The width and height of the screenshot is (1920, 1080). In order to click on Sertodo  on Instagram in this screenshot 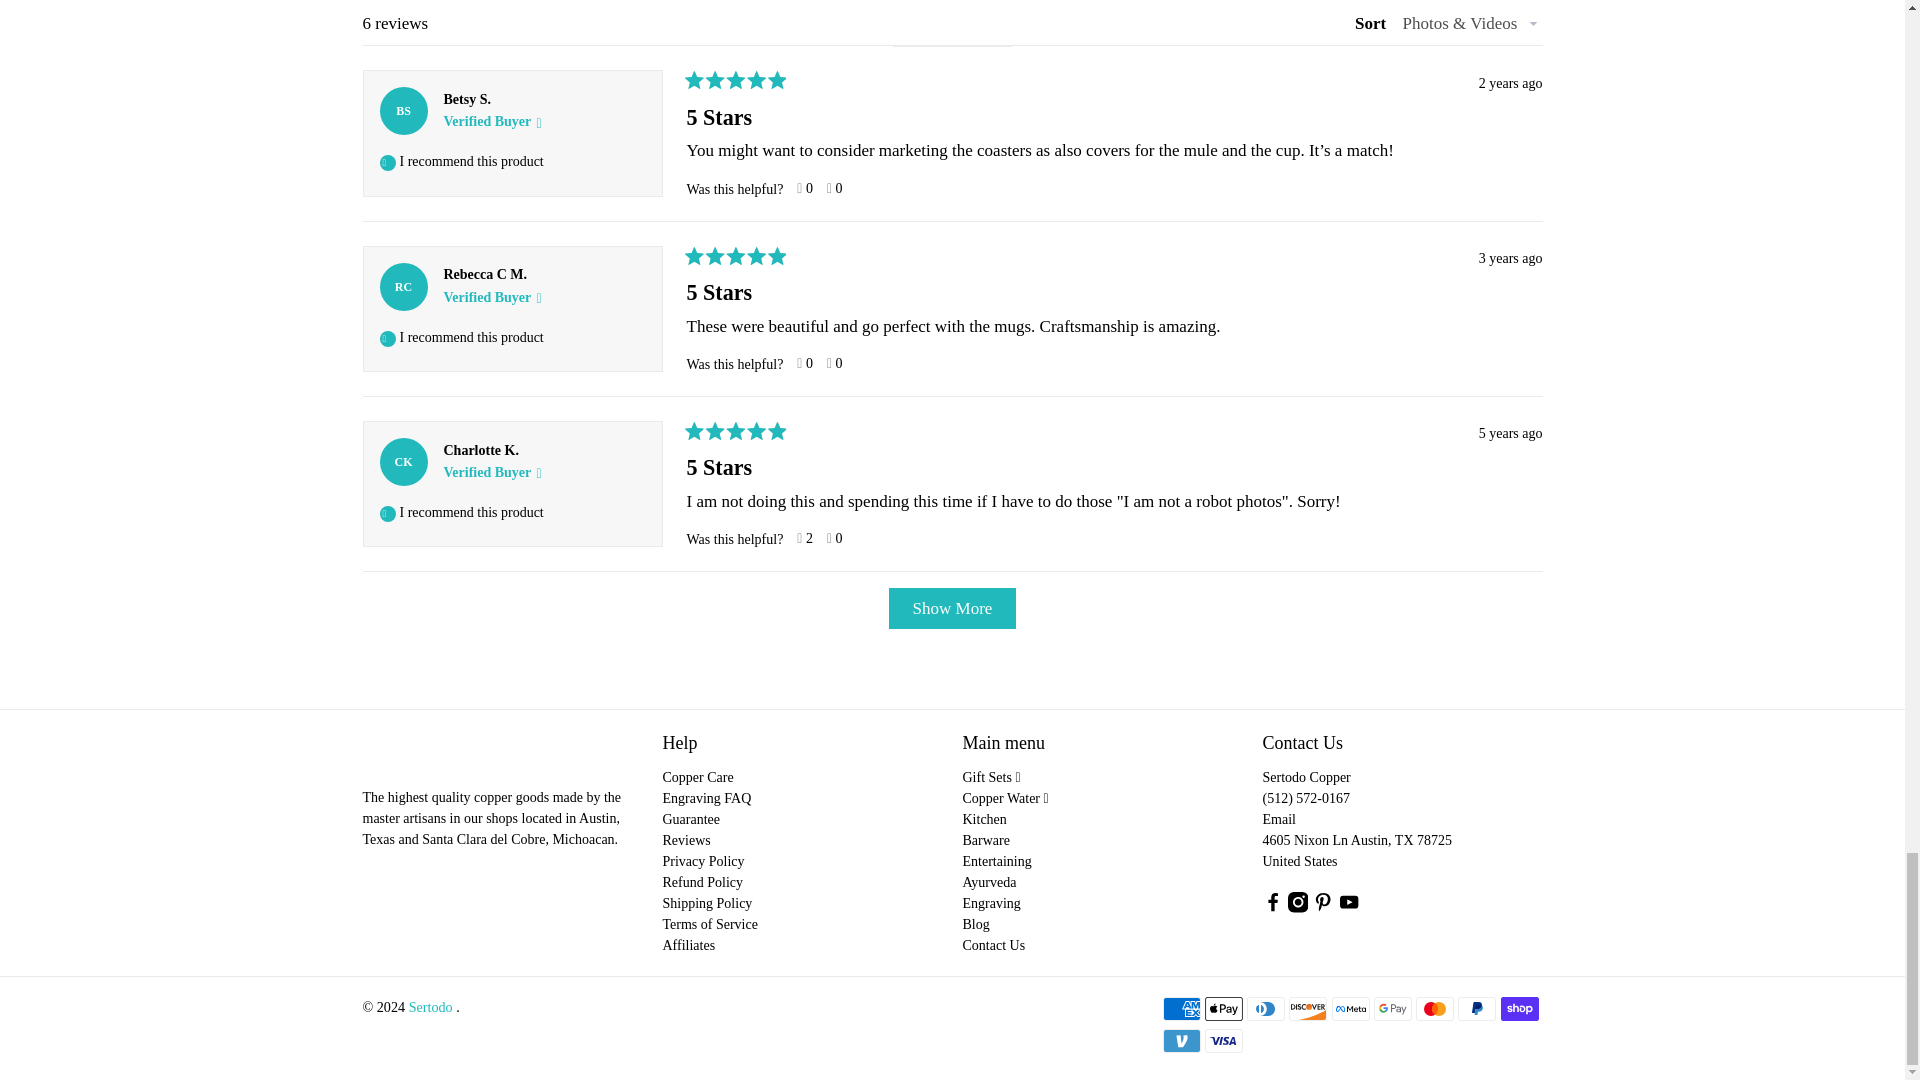, I will do `click(1298, 908)`.